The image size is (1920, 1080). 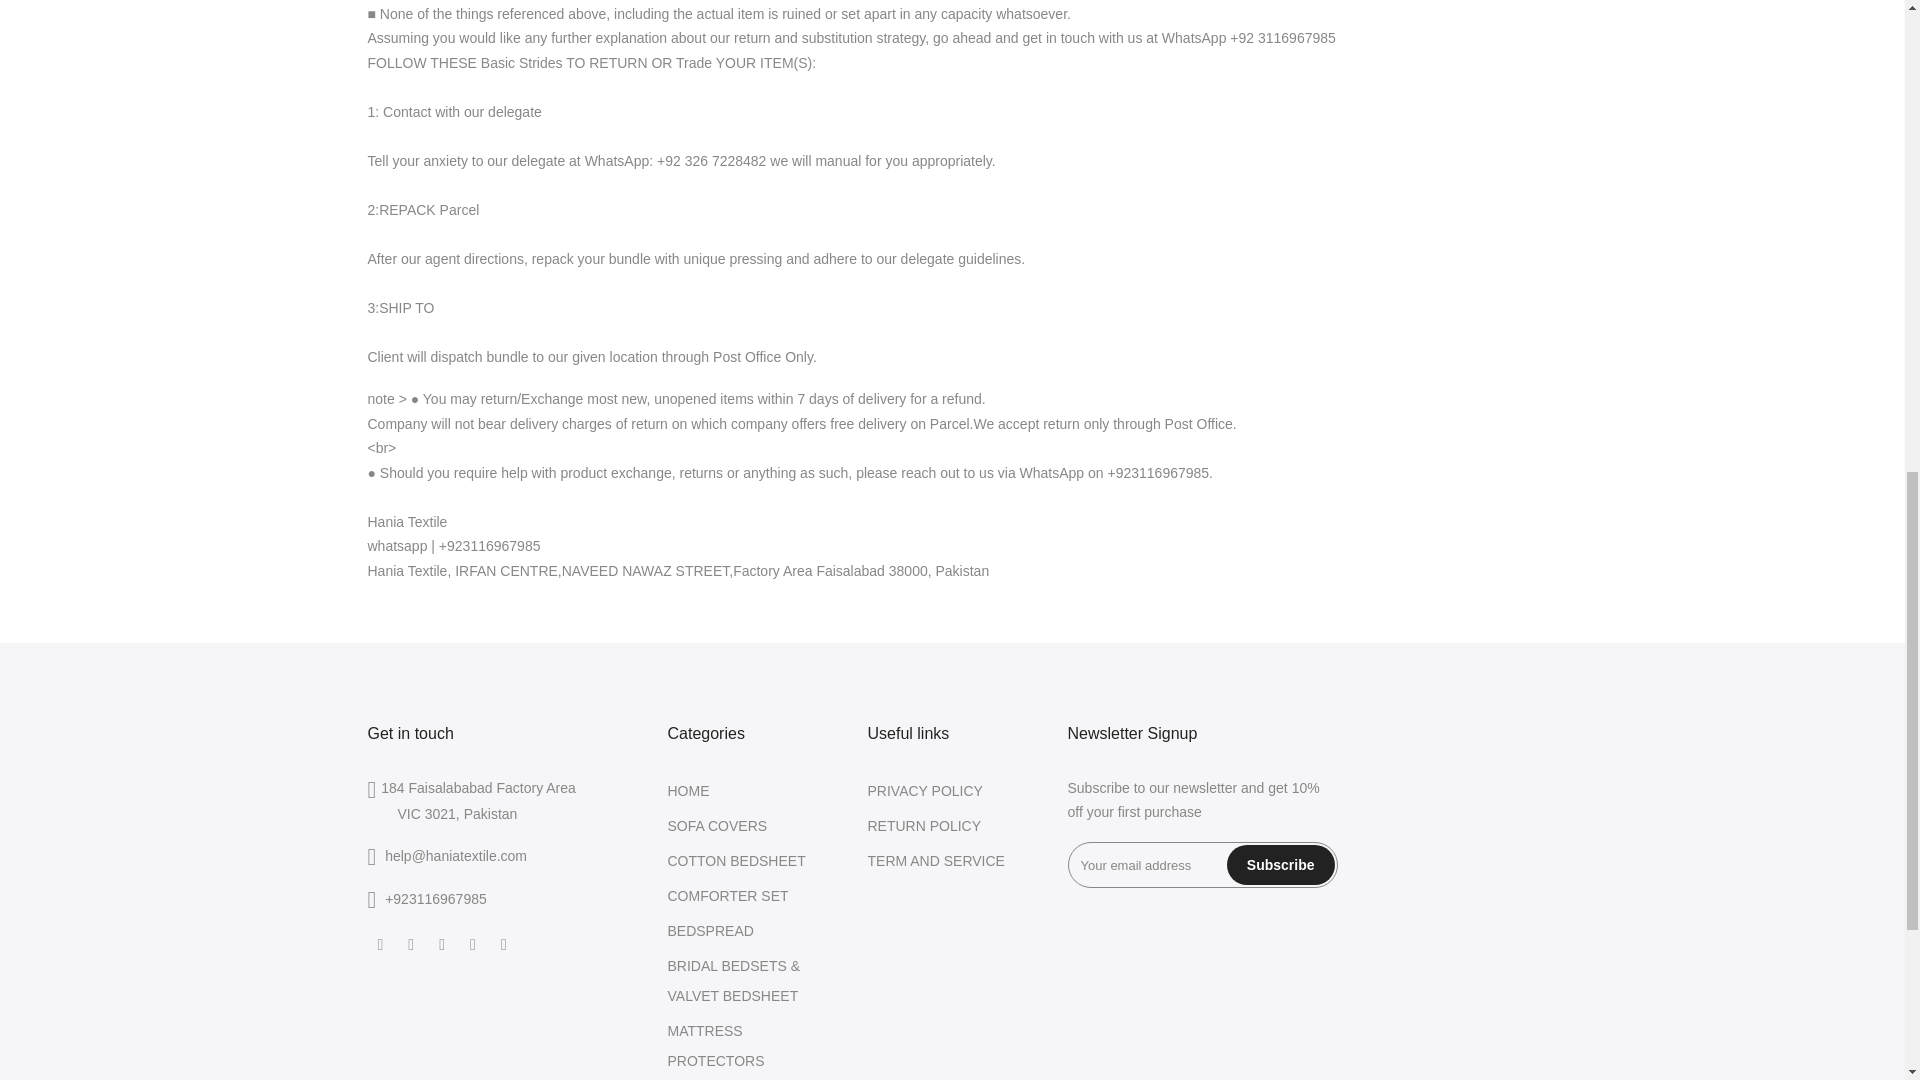 What do you see at coordinates (925, 791) in the screenshot?
I see `PRIVACY POLICY` at bounding box center [925, 791].